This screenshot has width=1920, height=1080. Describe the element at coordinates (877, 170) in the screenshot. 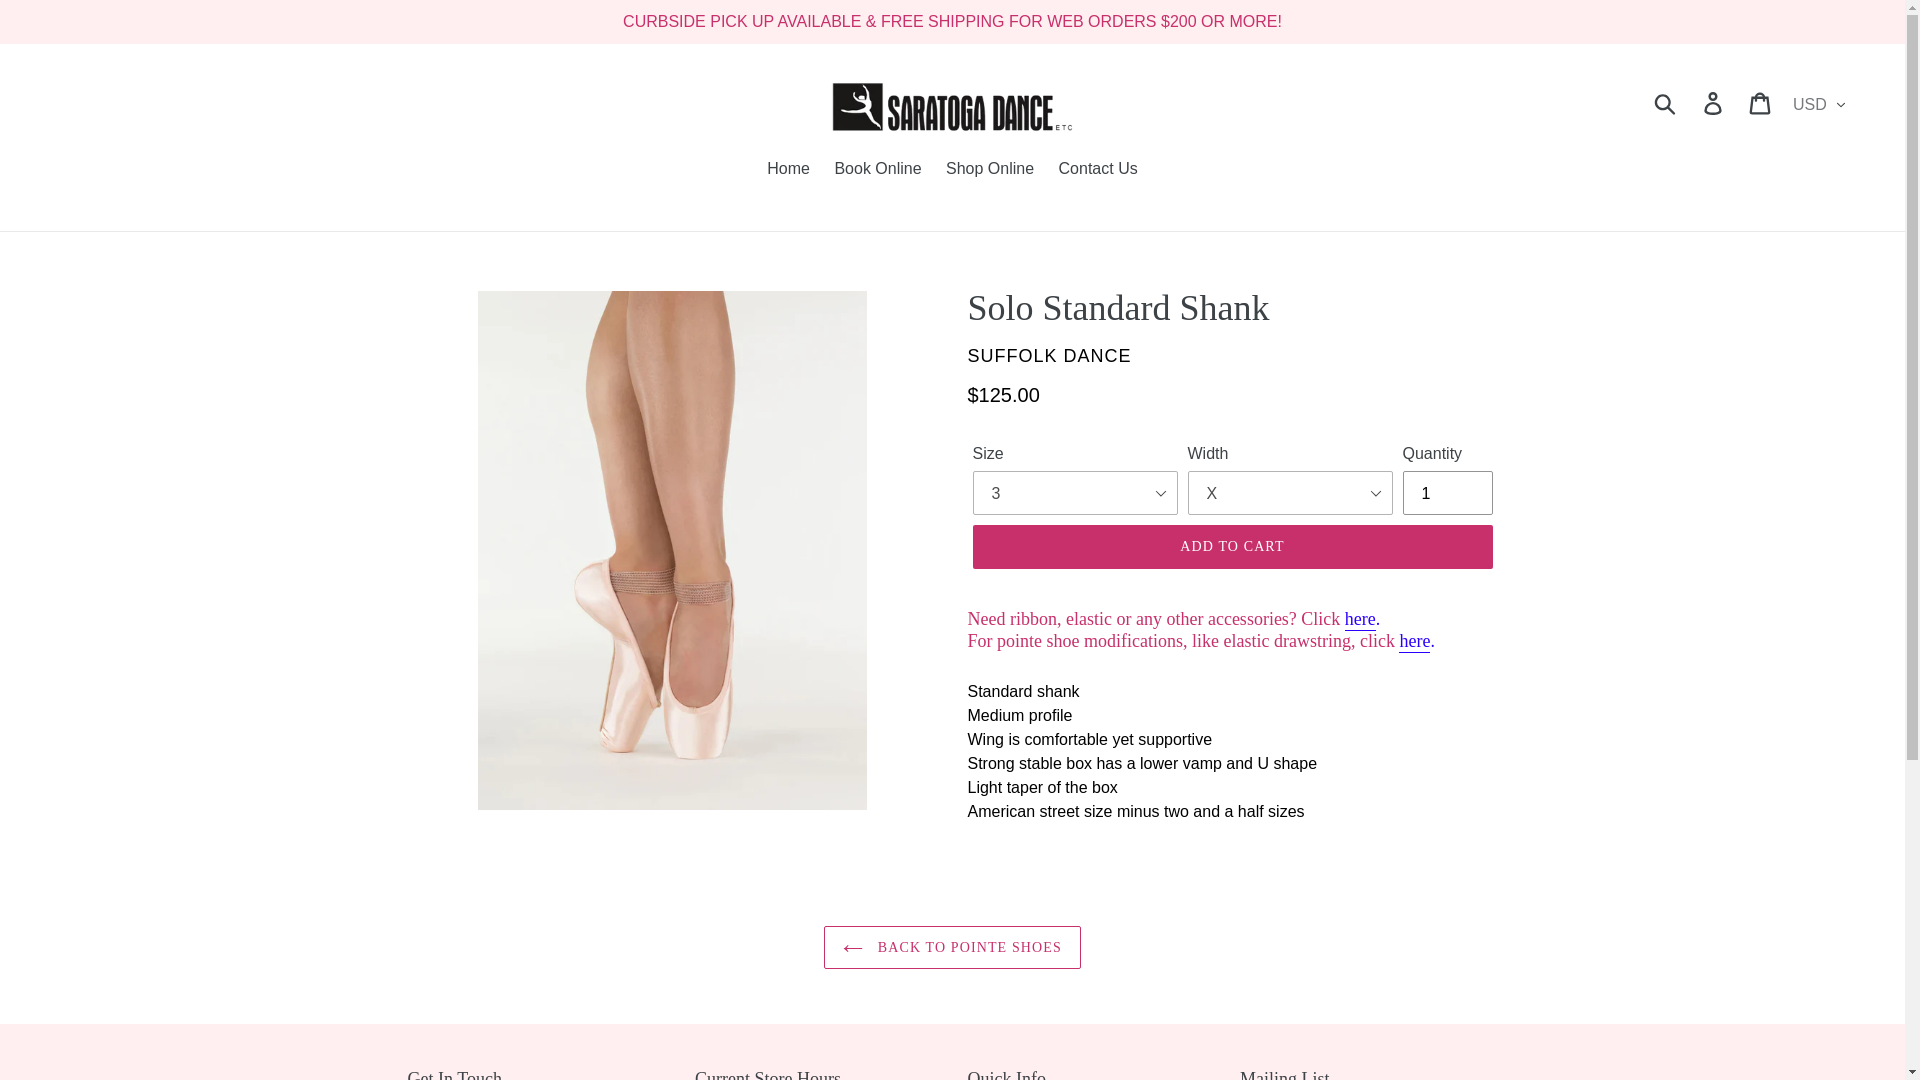

I see `Book Online` at that location.